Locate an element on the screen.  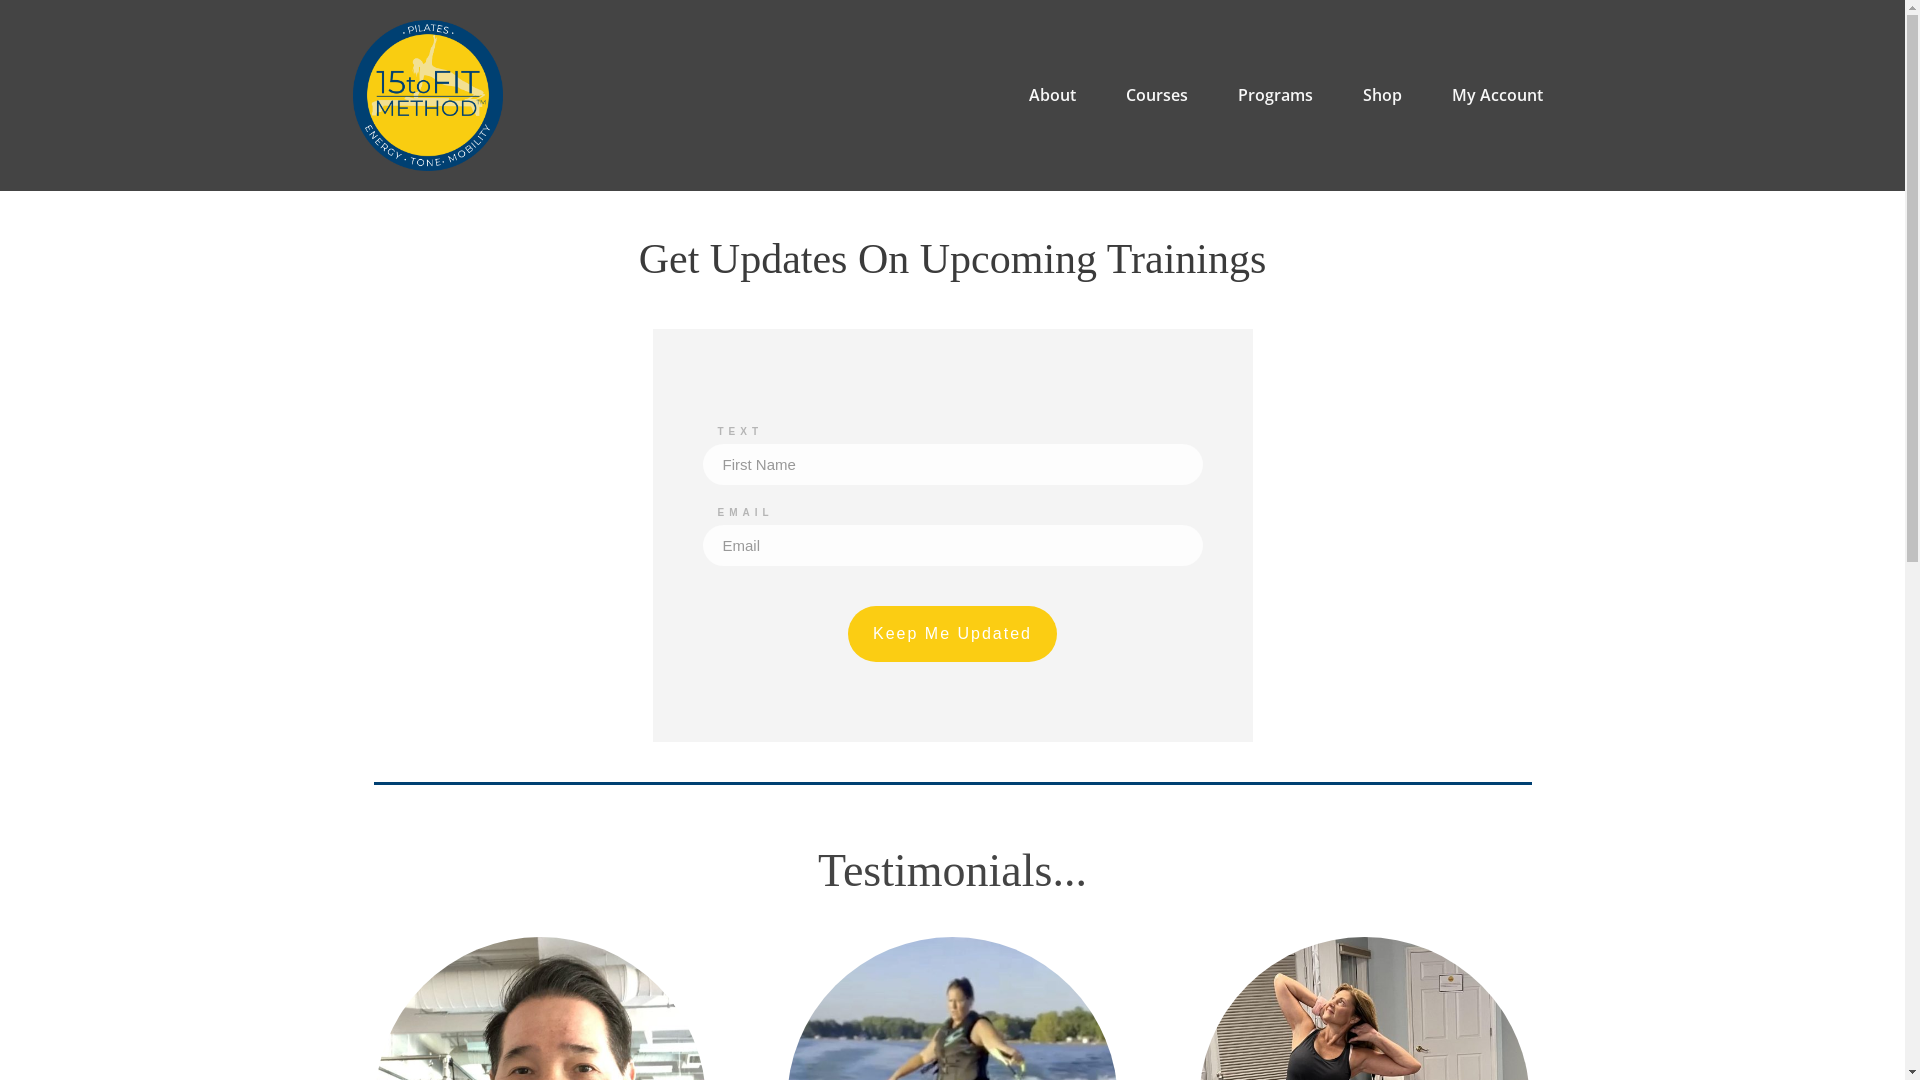
About is located at coordinates (1052, 95).